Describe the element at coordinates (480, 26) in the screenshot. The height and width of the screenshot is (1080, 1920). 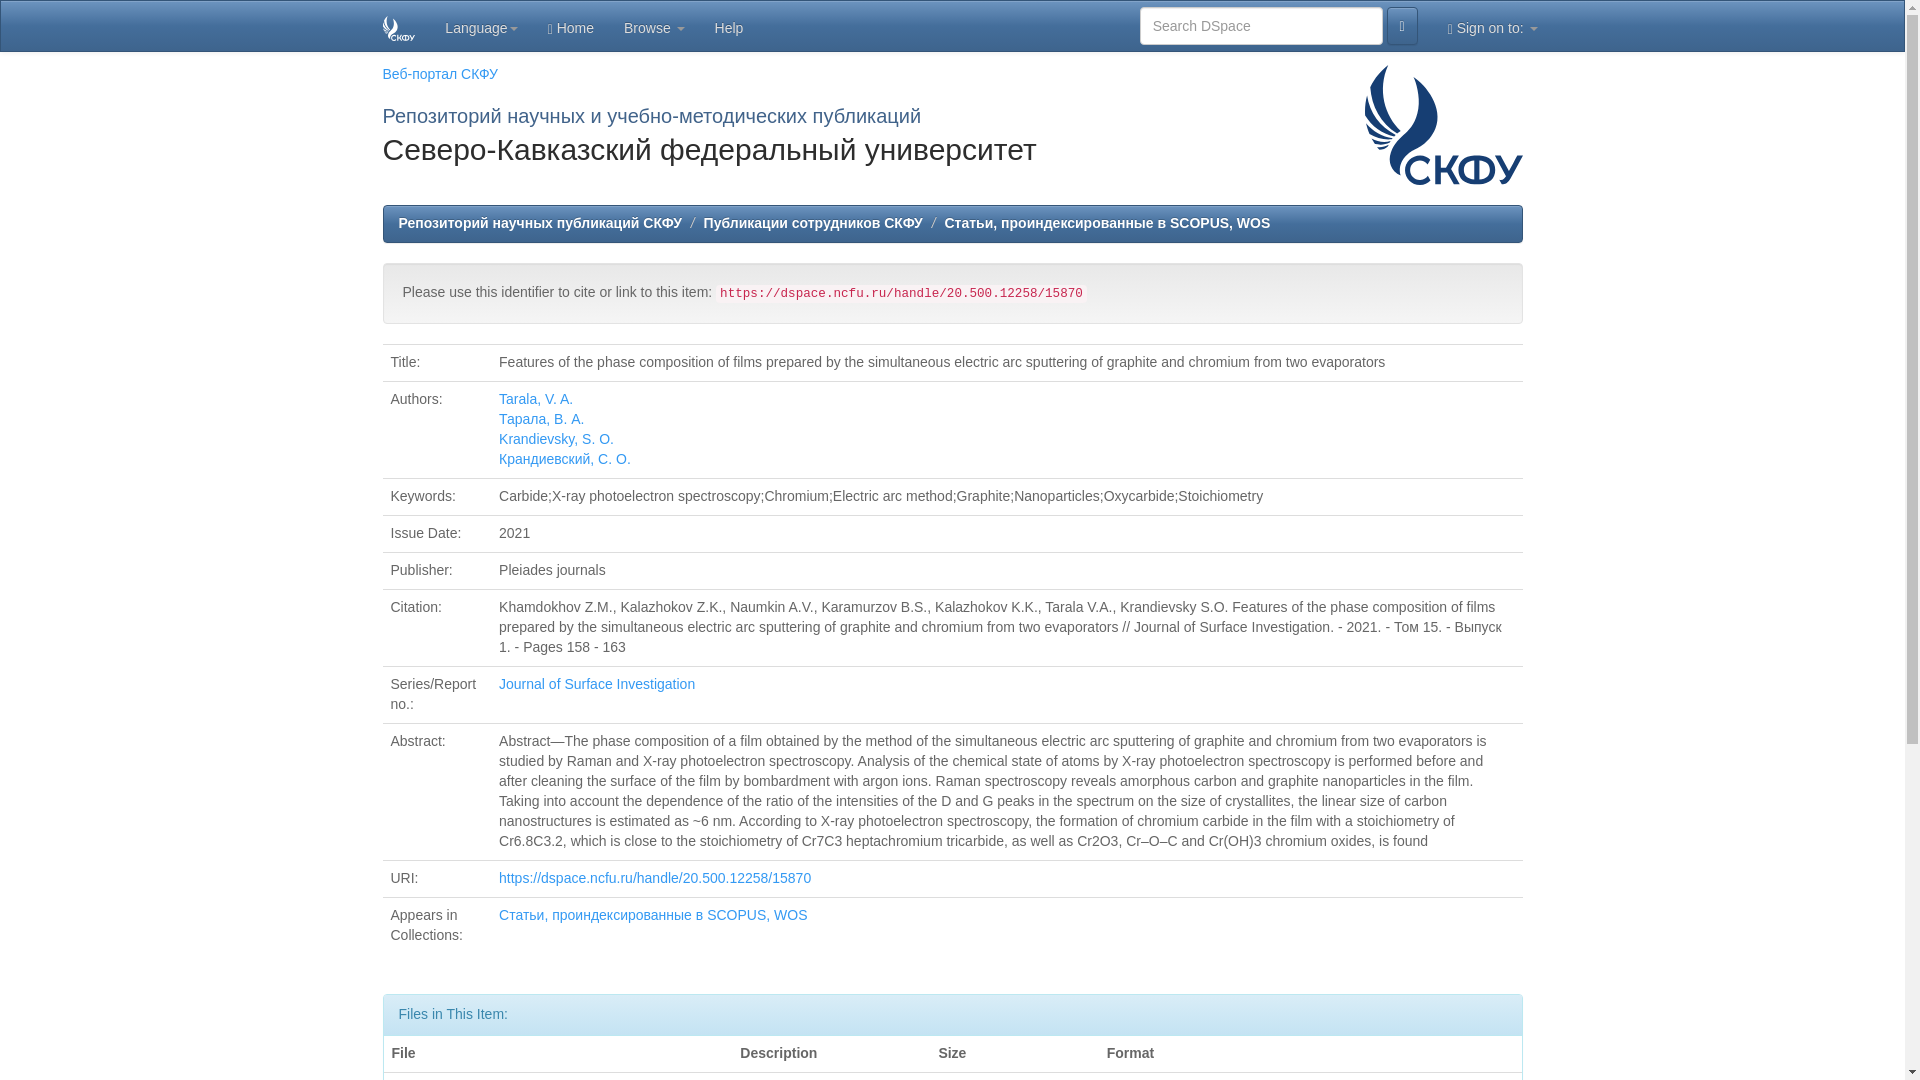
I see `Language` at that location.